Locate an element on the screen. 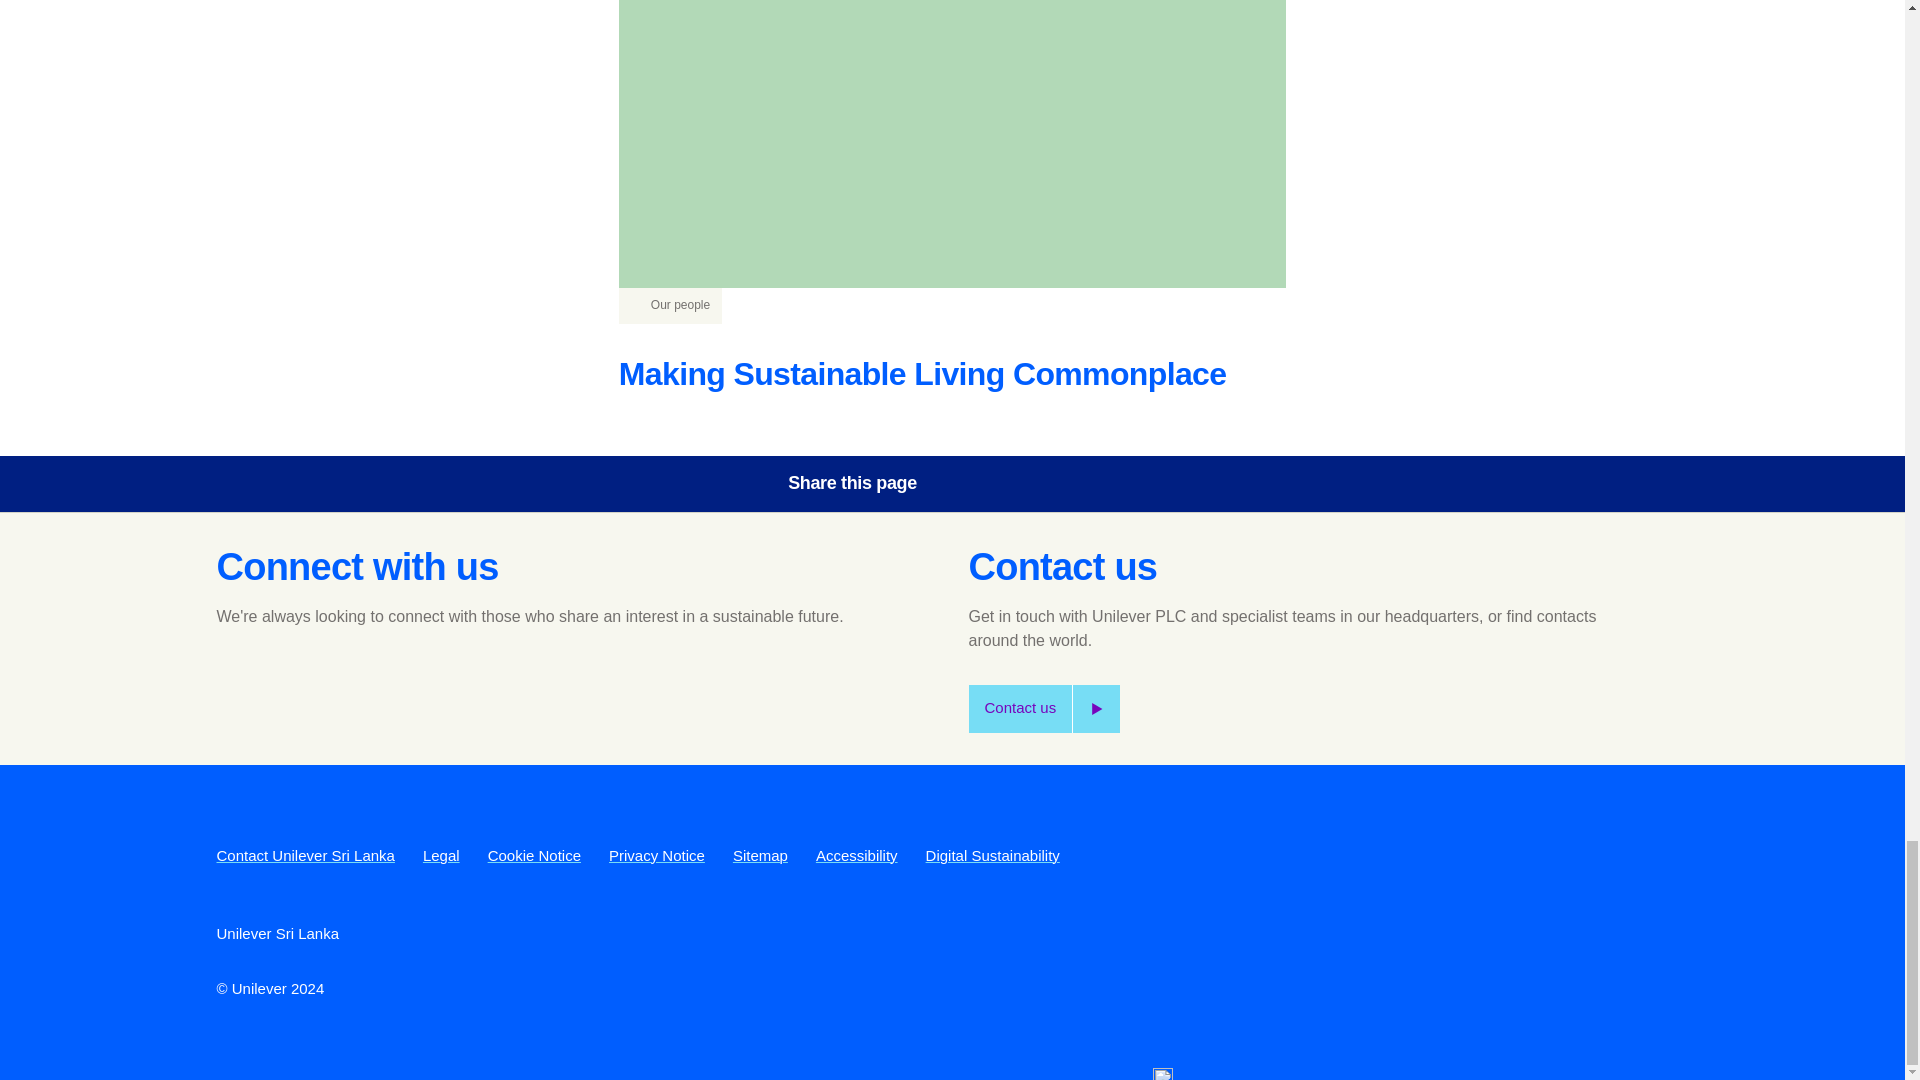  Connect with us on YouTube is located at coordinates (347, 683).